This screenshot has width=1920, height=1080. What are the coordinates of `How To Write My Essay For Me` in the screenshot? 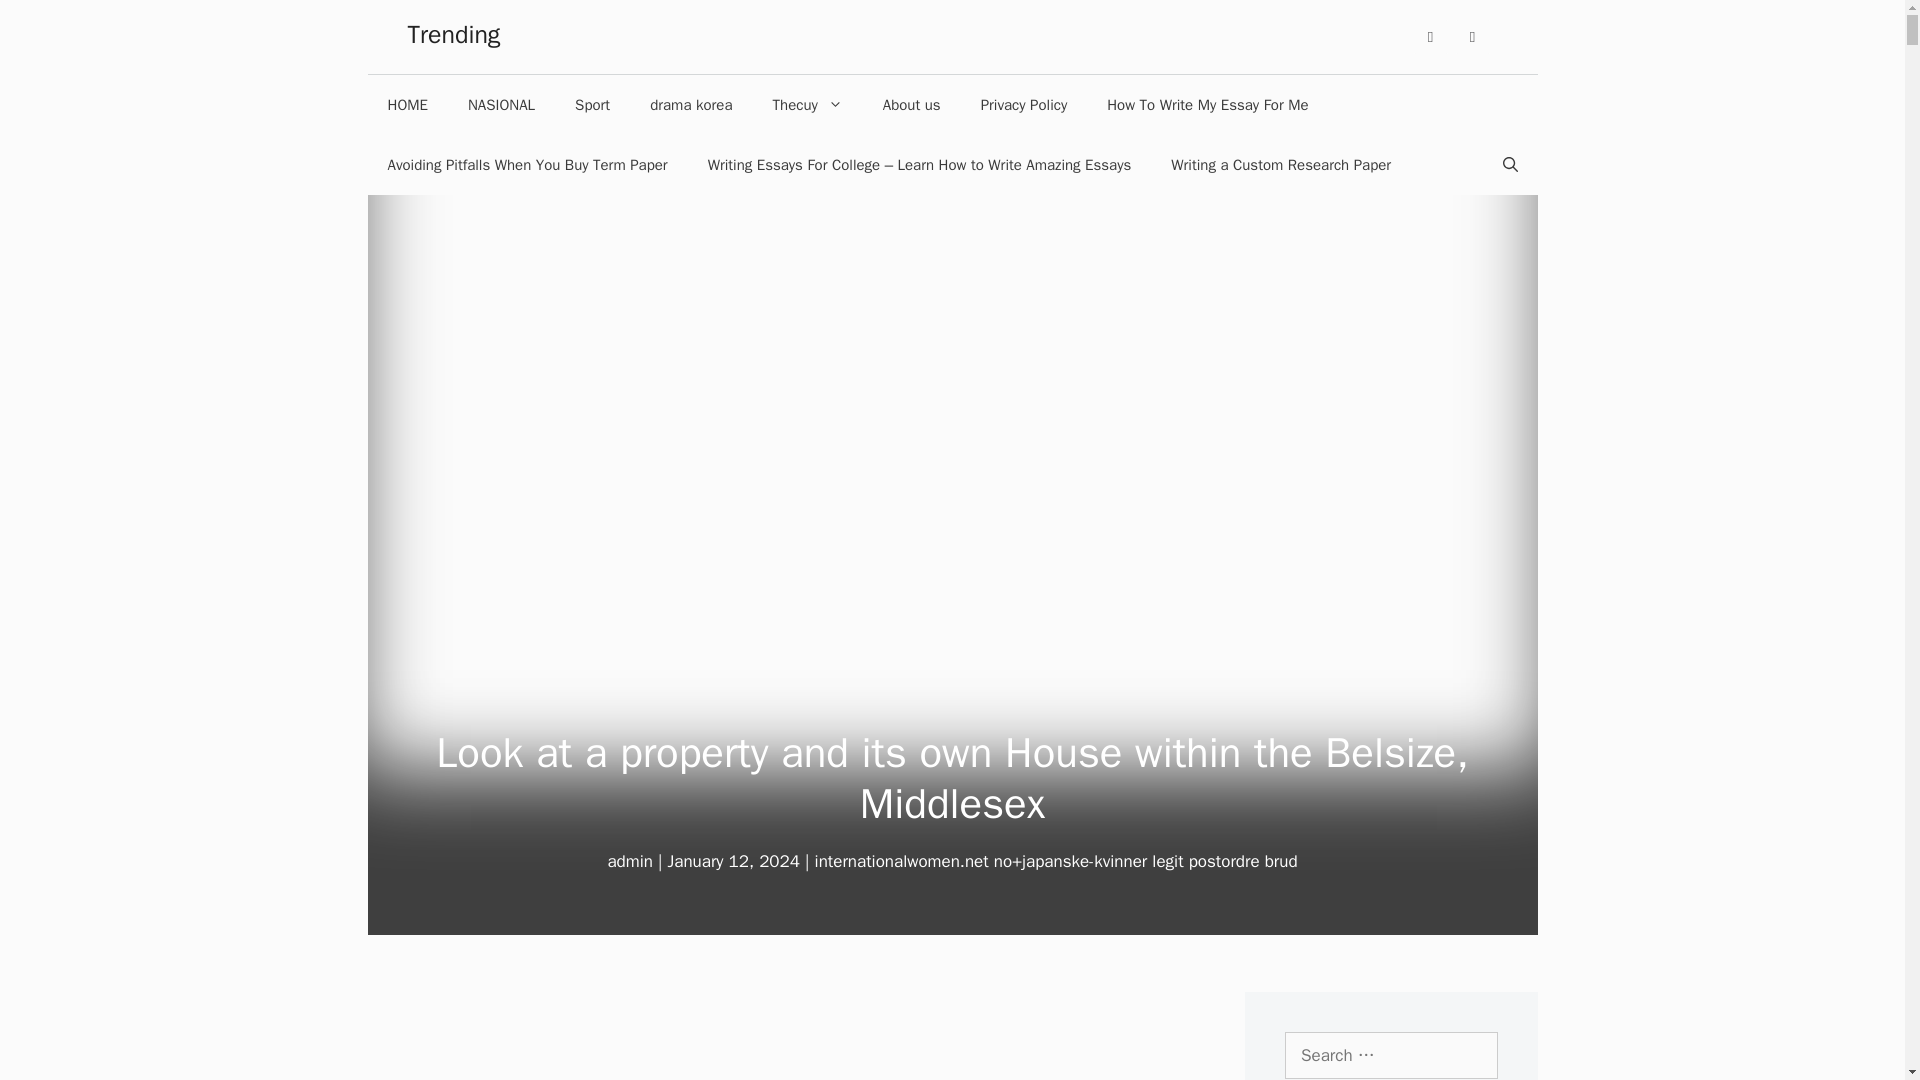 It's located at (1207, 104).